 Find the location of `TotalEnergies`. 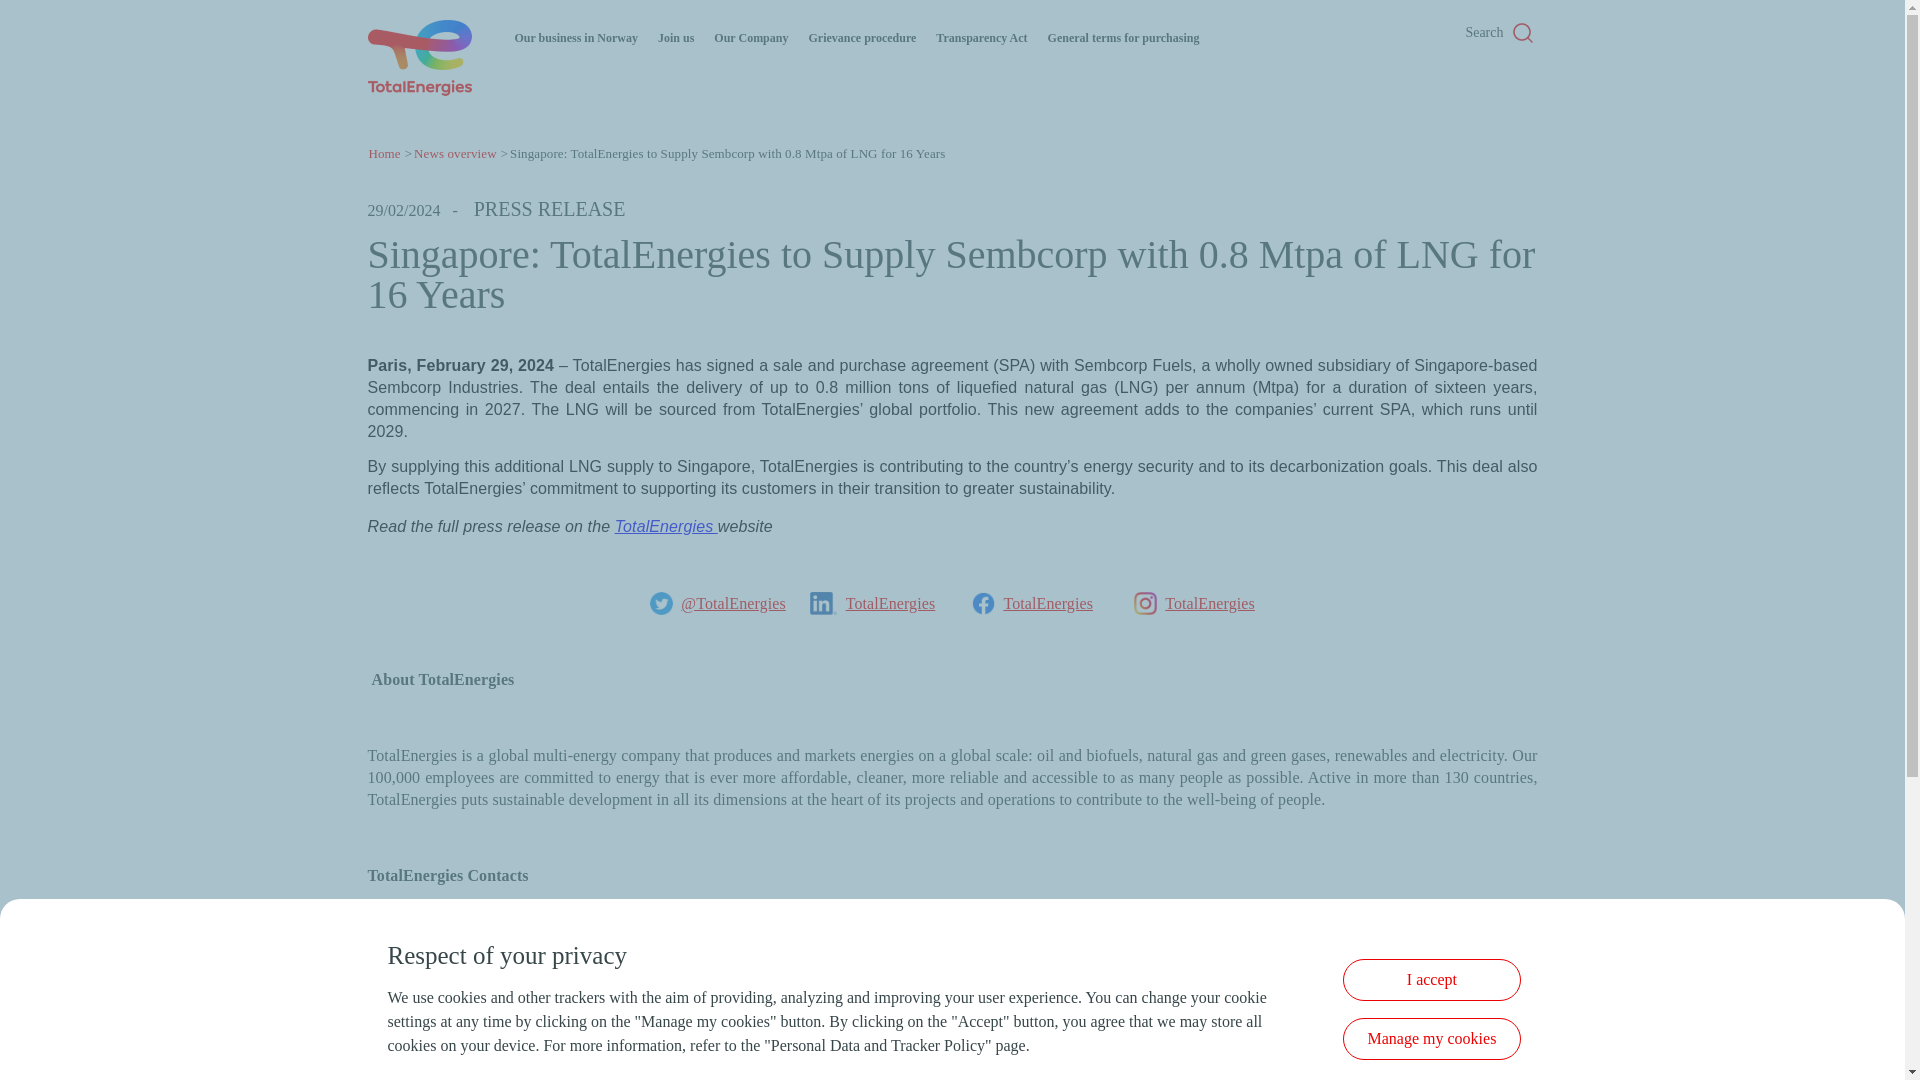

TotalEnergies is located at coordinates (1047, 604).